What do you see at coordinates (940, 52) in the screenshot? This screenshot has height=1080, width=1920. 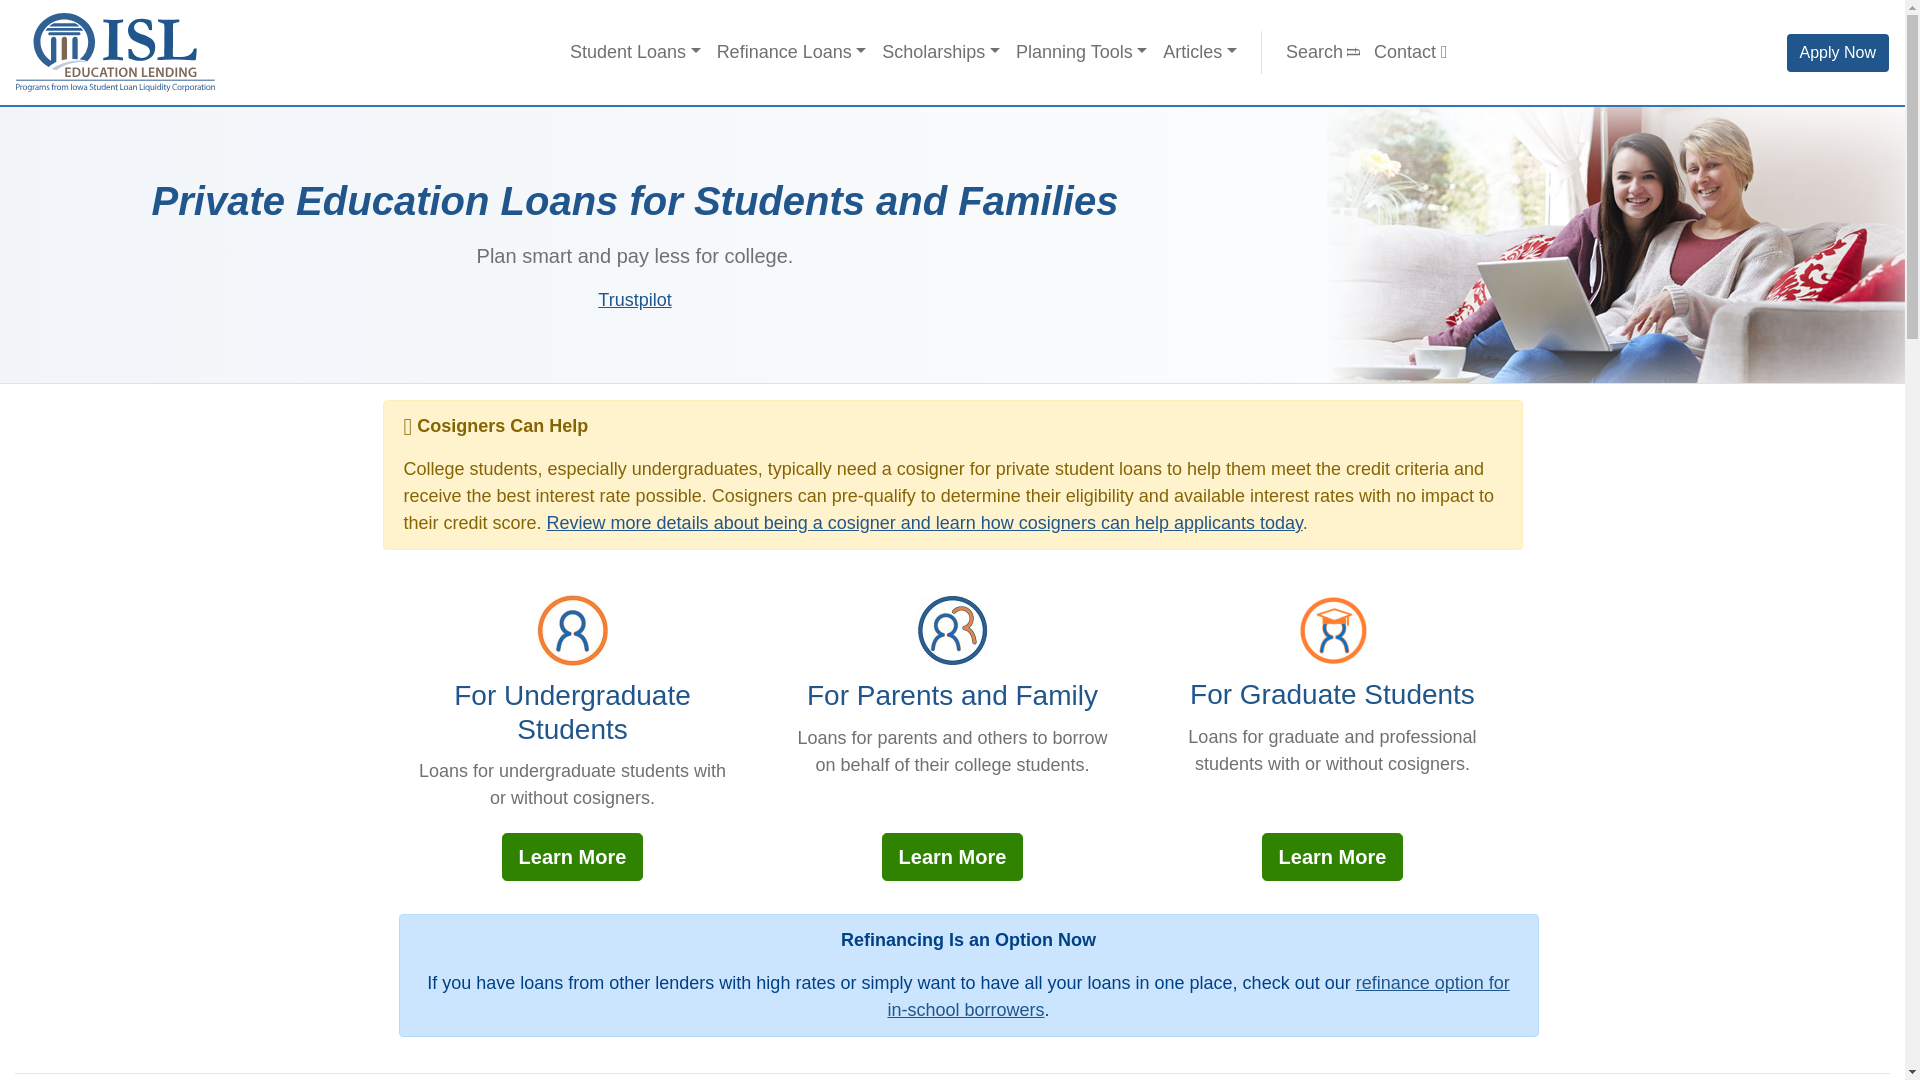 I see `Scholarships` at bounding box center [940, 52].